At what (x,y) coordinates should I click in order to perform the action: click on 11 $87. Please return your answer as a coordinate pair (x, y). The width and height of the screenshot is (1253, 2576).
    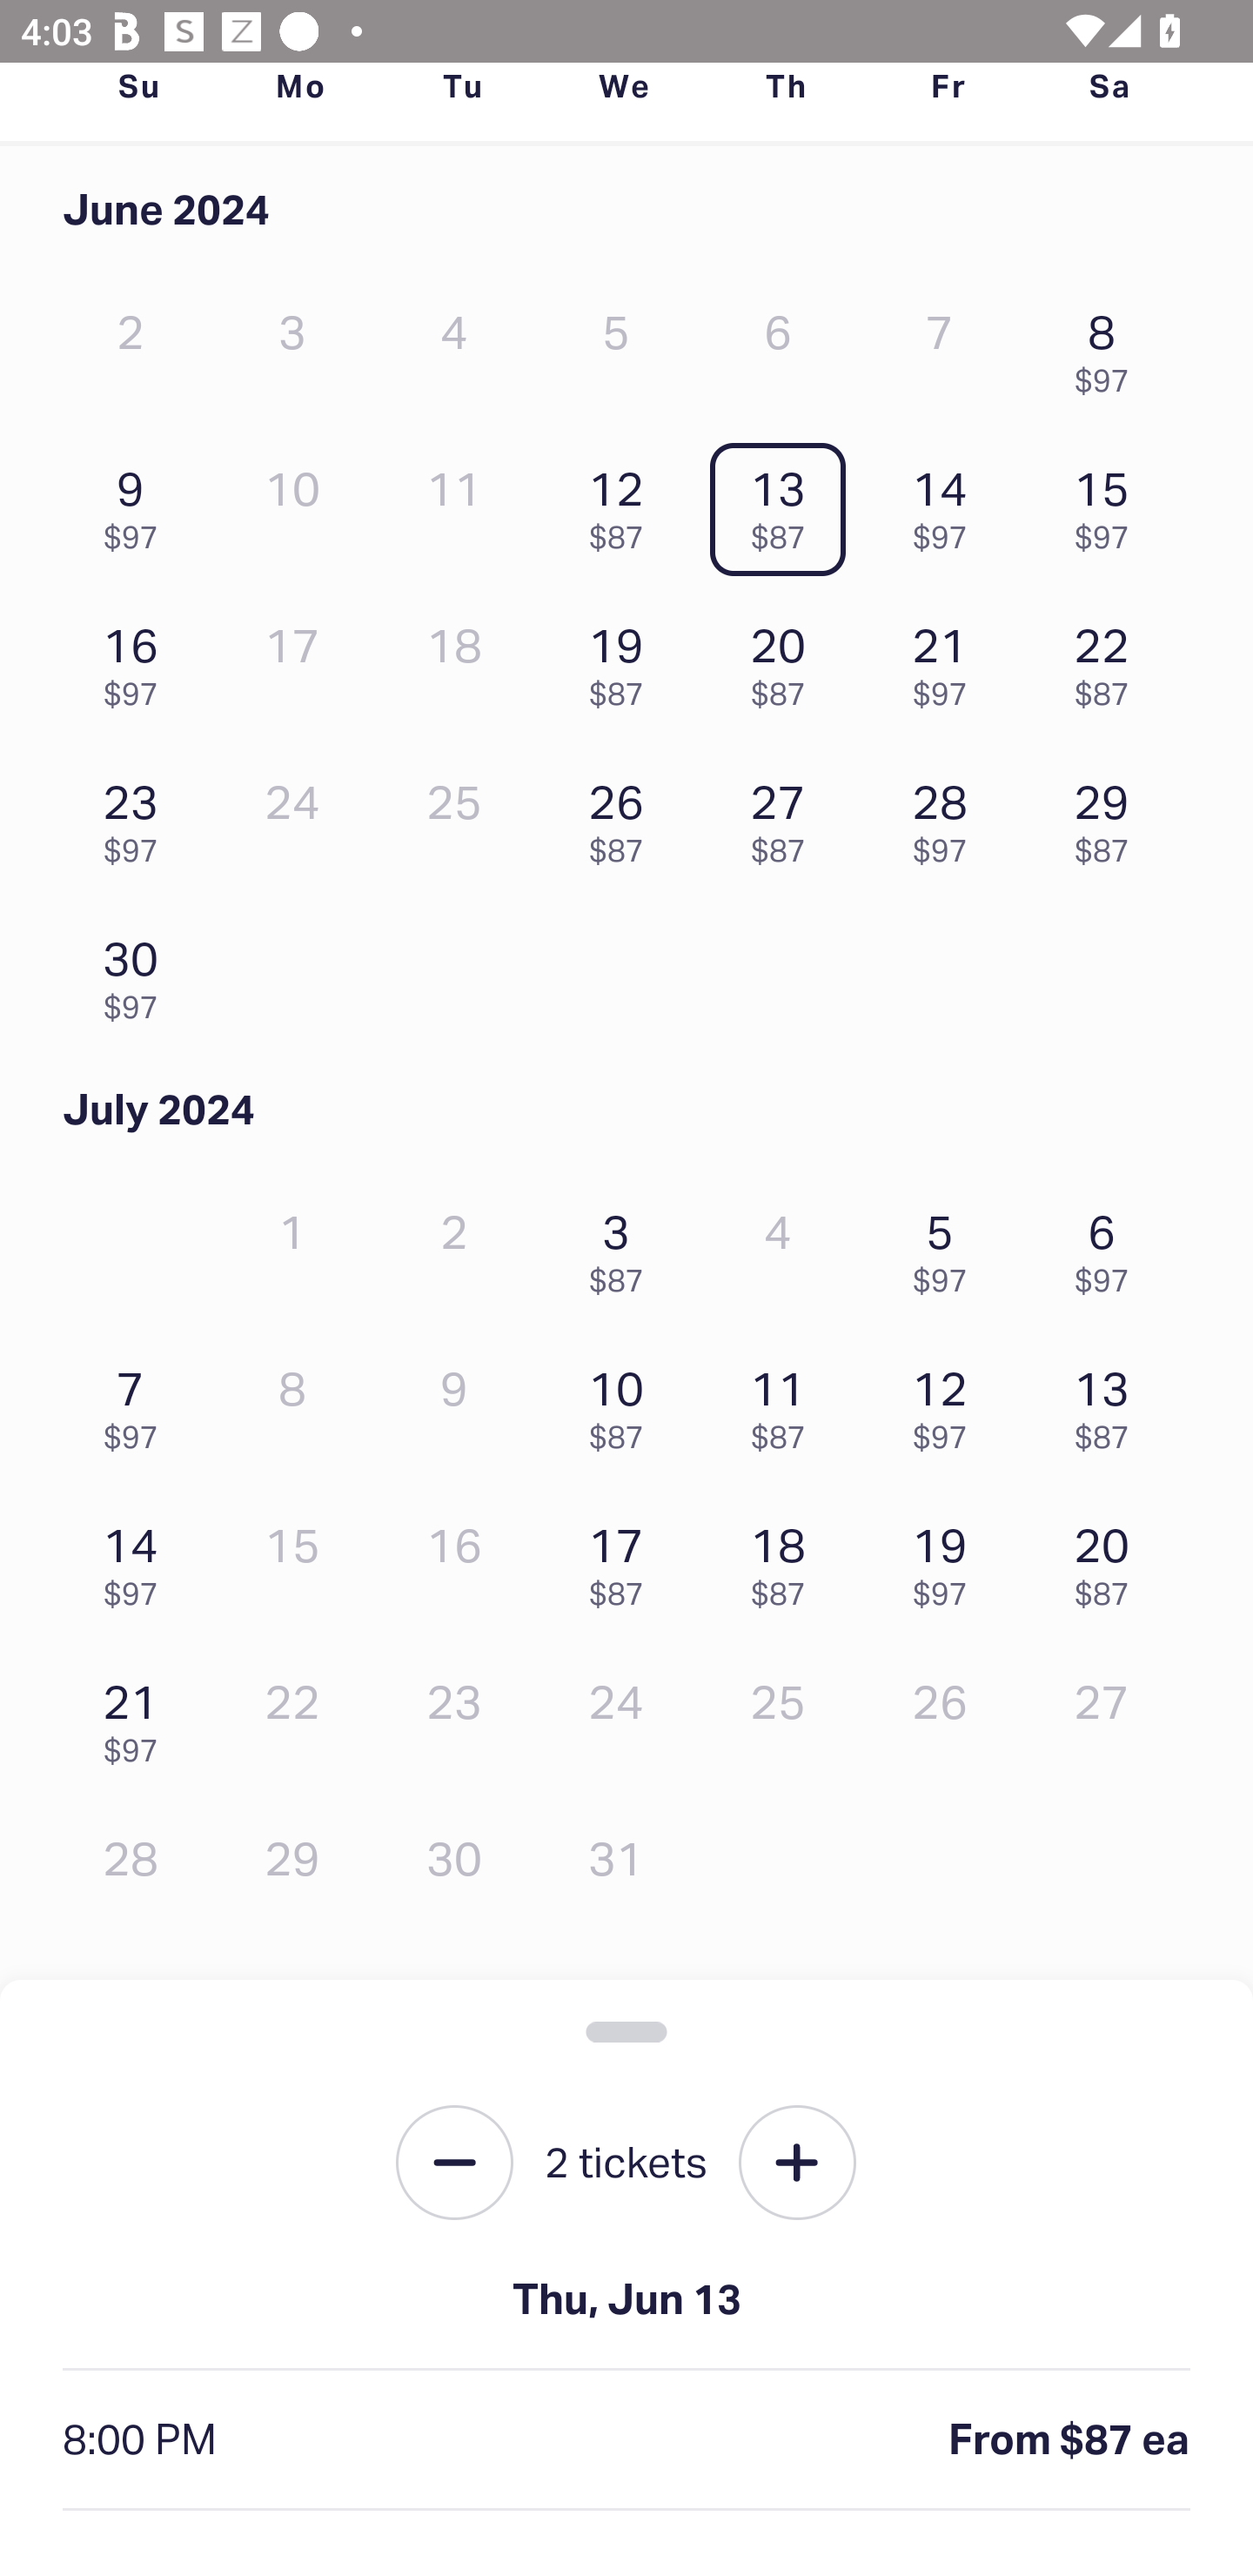
    Looking at the image, I should click on (786, 1403).